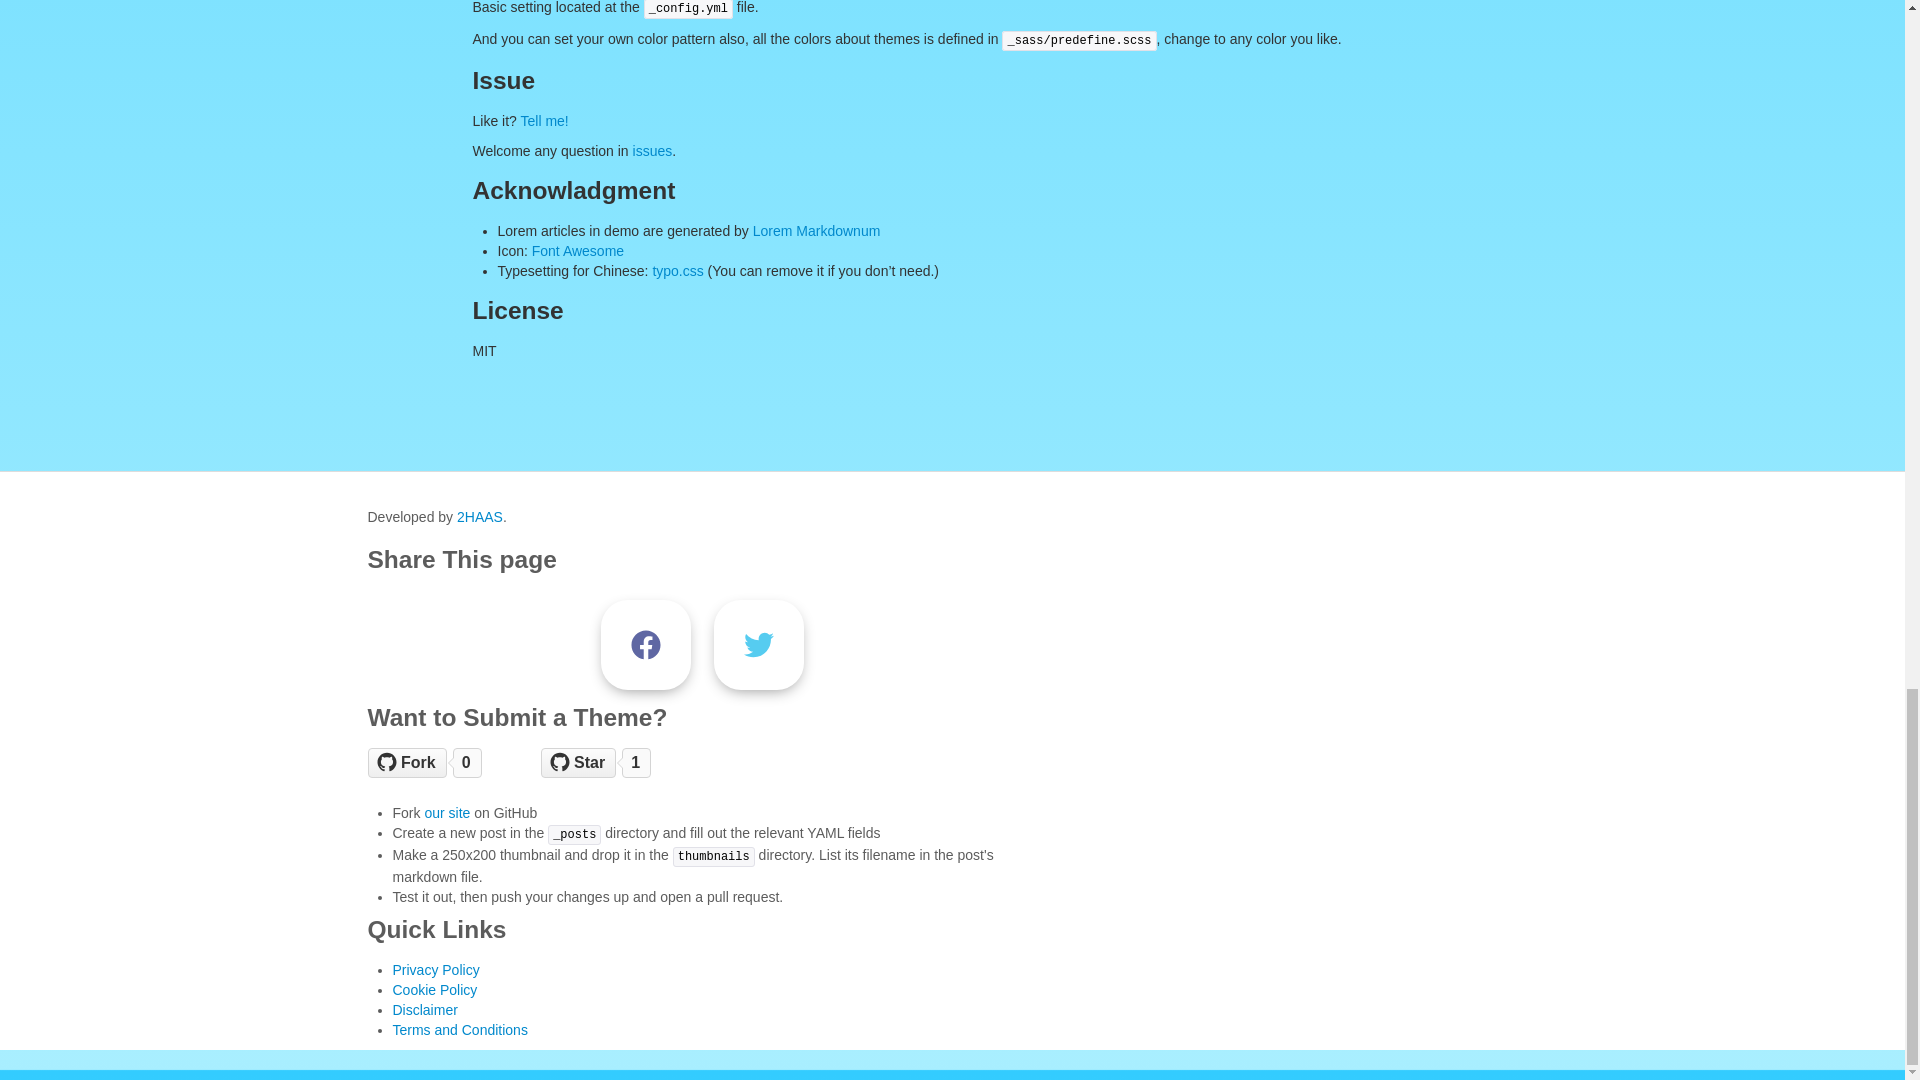 This screenshot has height=1080, width=1920. What do you see at coordinates (434, 970) in the screenshot?
I see `Privacy Policy` at bounding box center [434, 970].